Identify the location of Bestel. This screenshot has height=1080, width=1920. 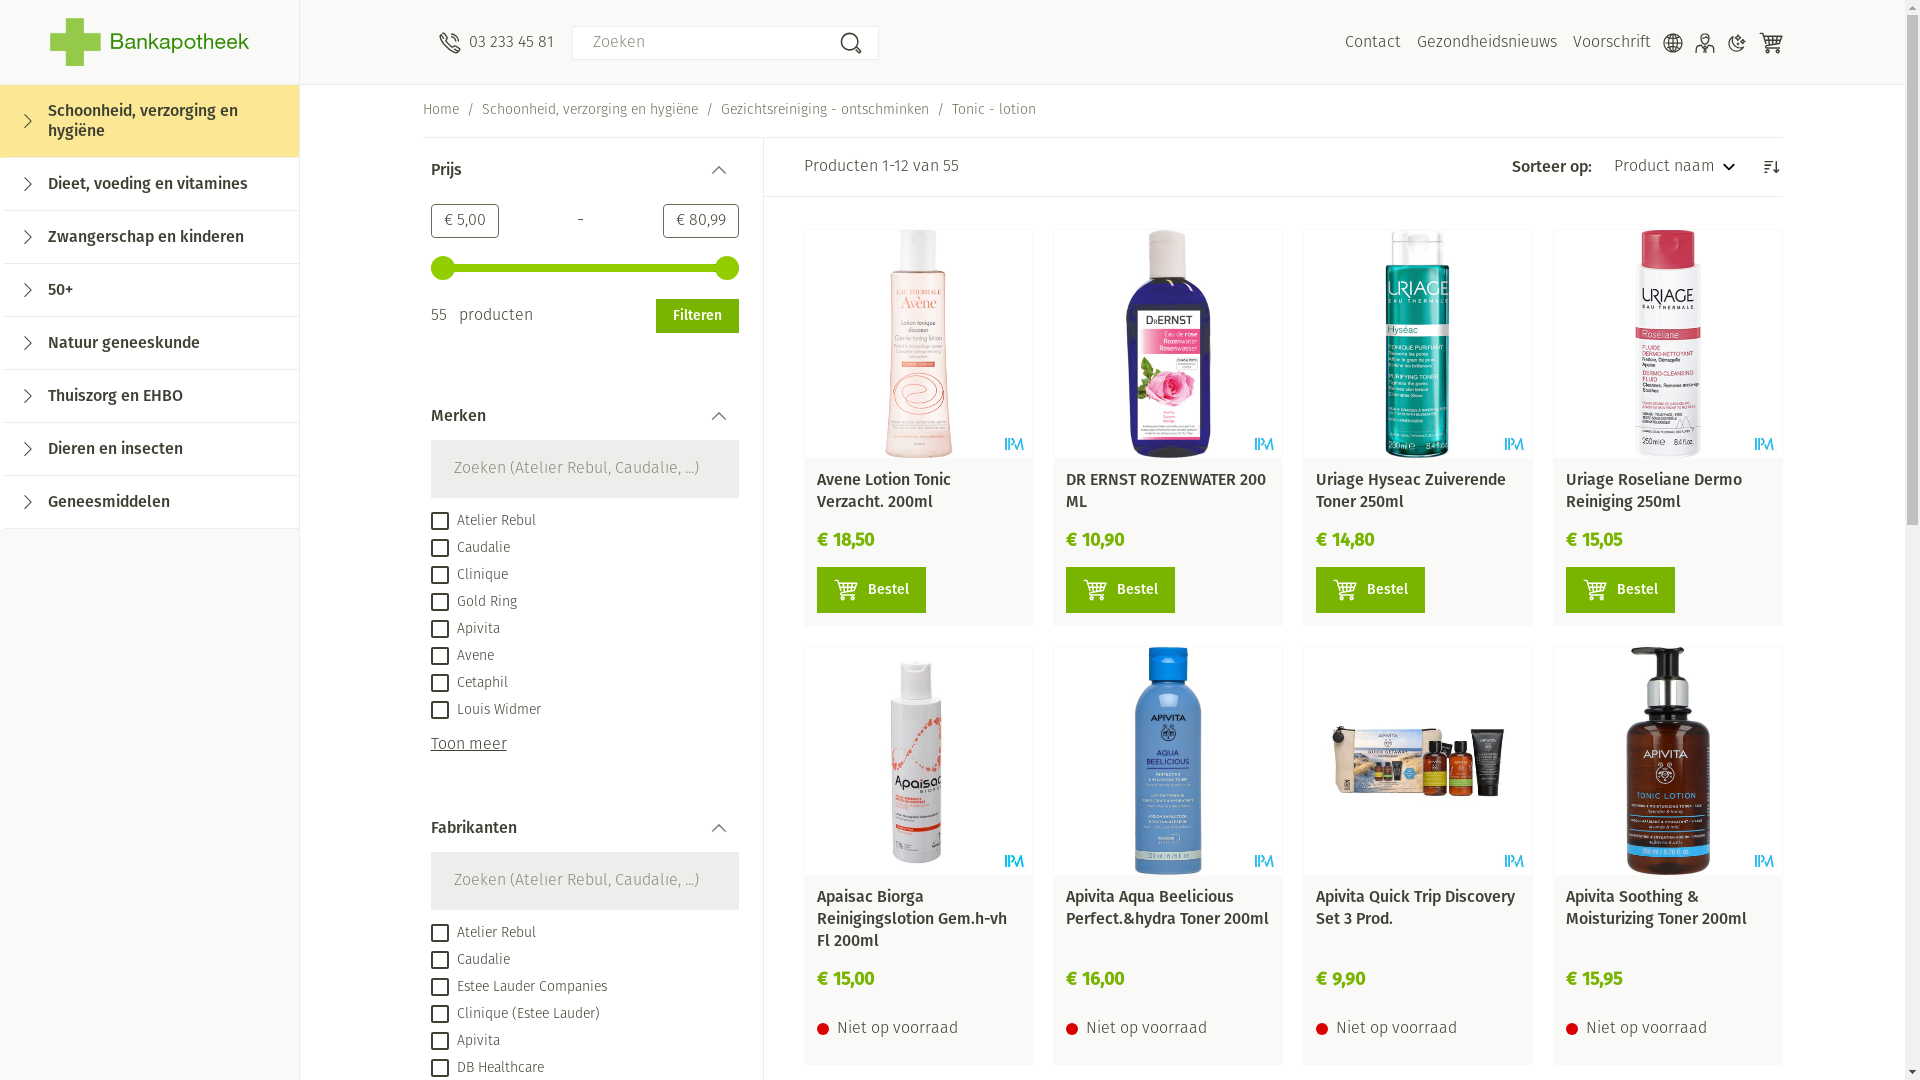
(1370, 590).